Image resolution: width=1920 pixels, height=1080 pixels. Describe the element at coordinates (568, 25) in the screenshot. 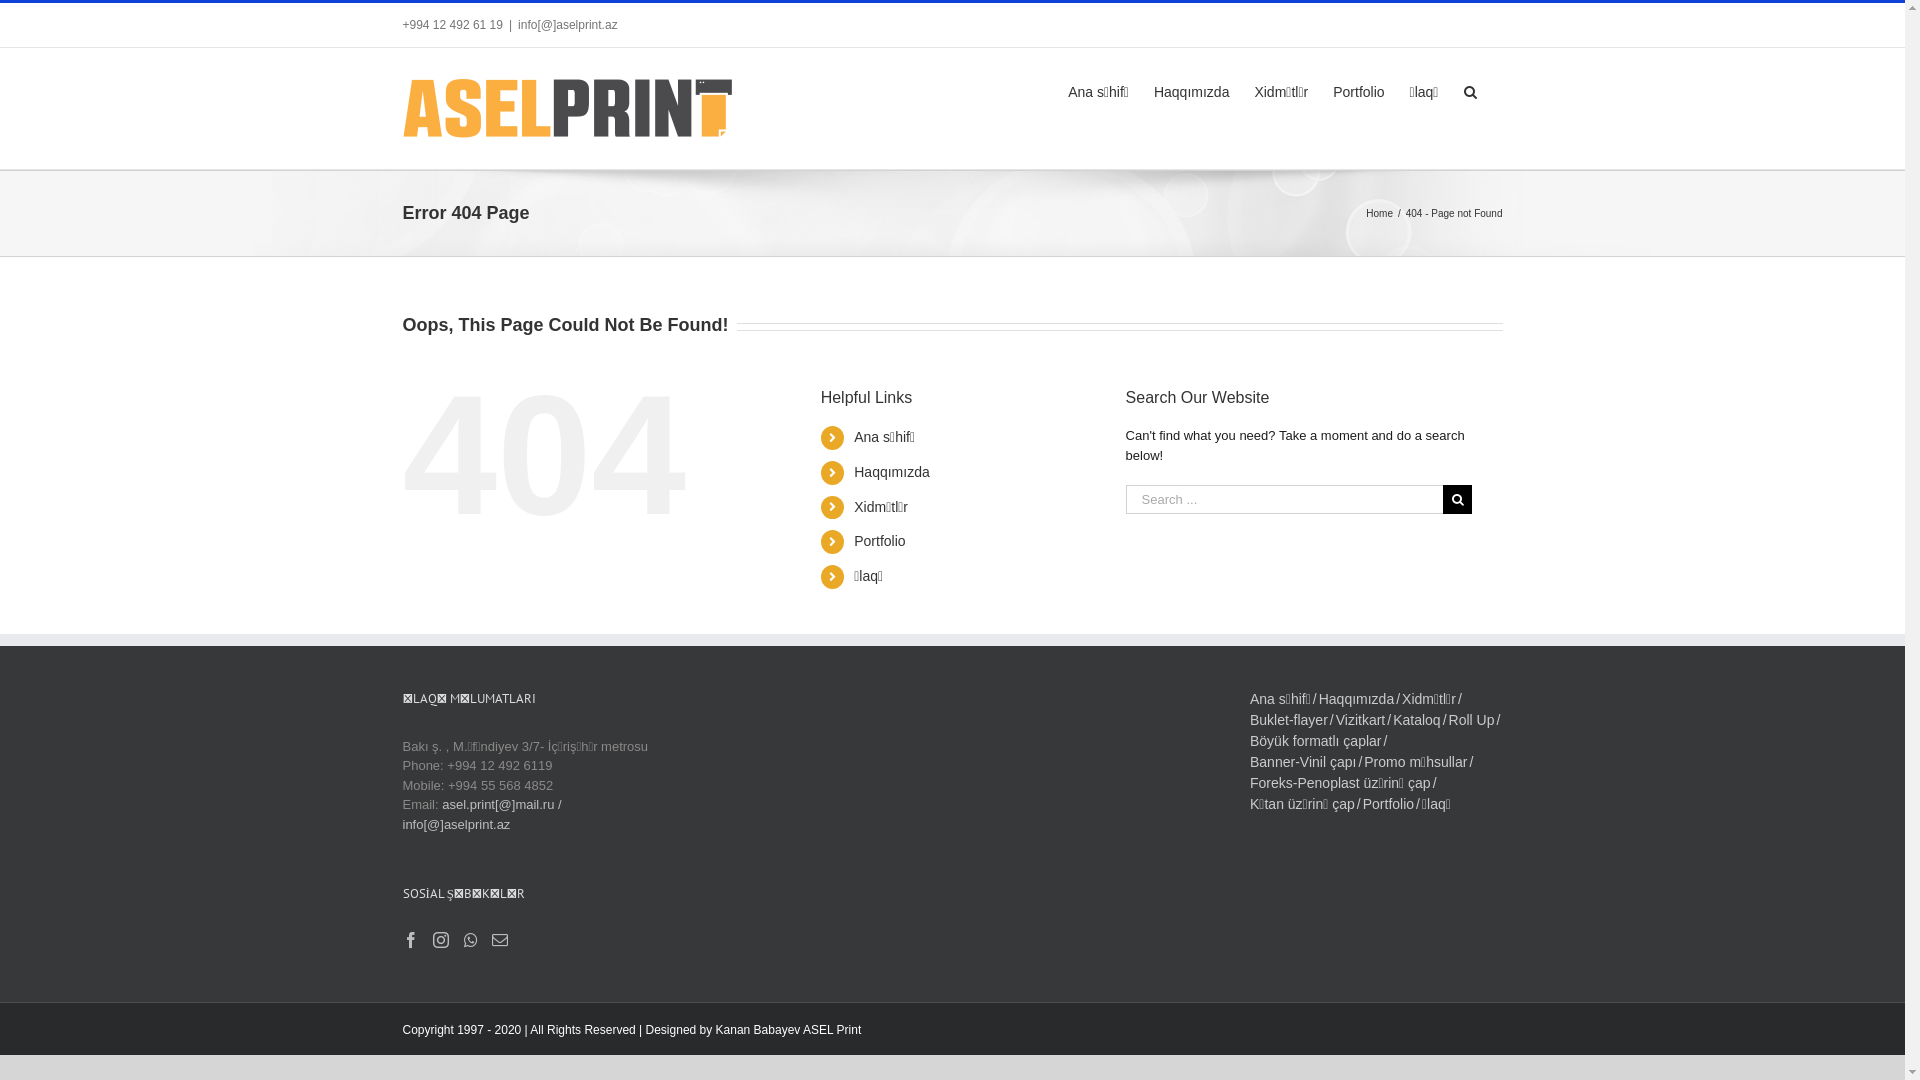

I see `info[@]aselprint.az` at that location.